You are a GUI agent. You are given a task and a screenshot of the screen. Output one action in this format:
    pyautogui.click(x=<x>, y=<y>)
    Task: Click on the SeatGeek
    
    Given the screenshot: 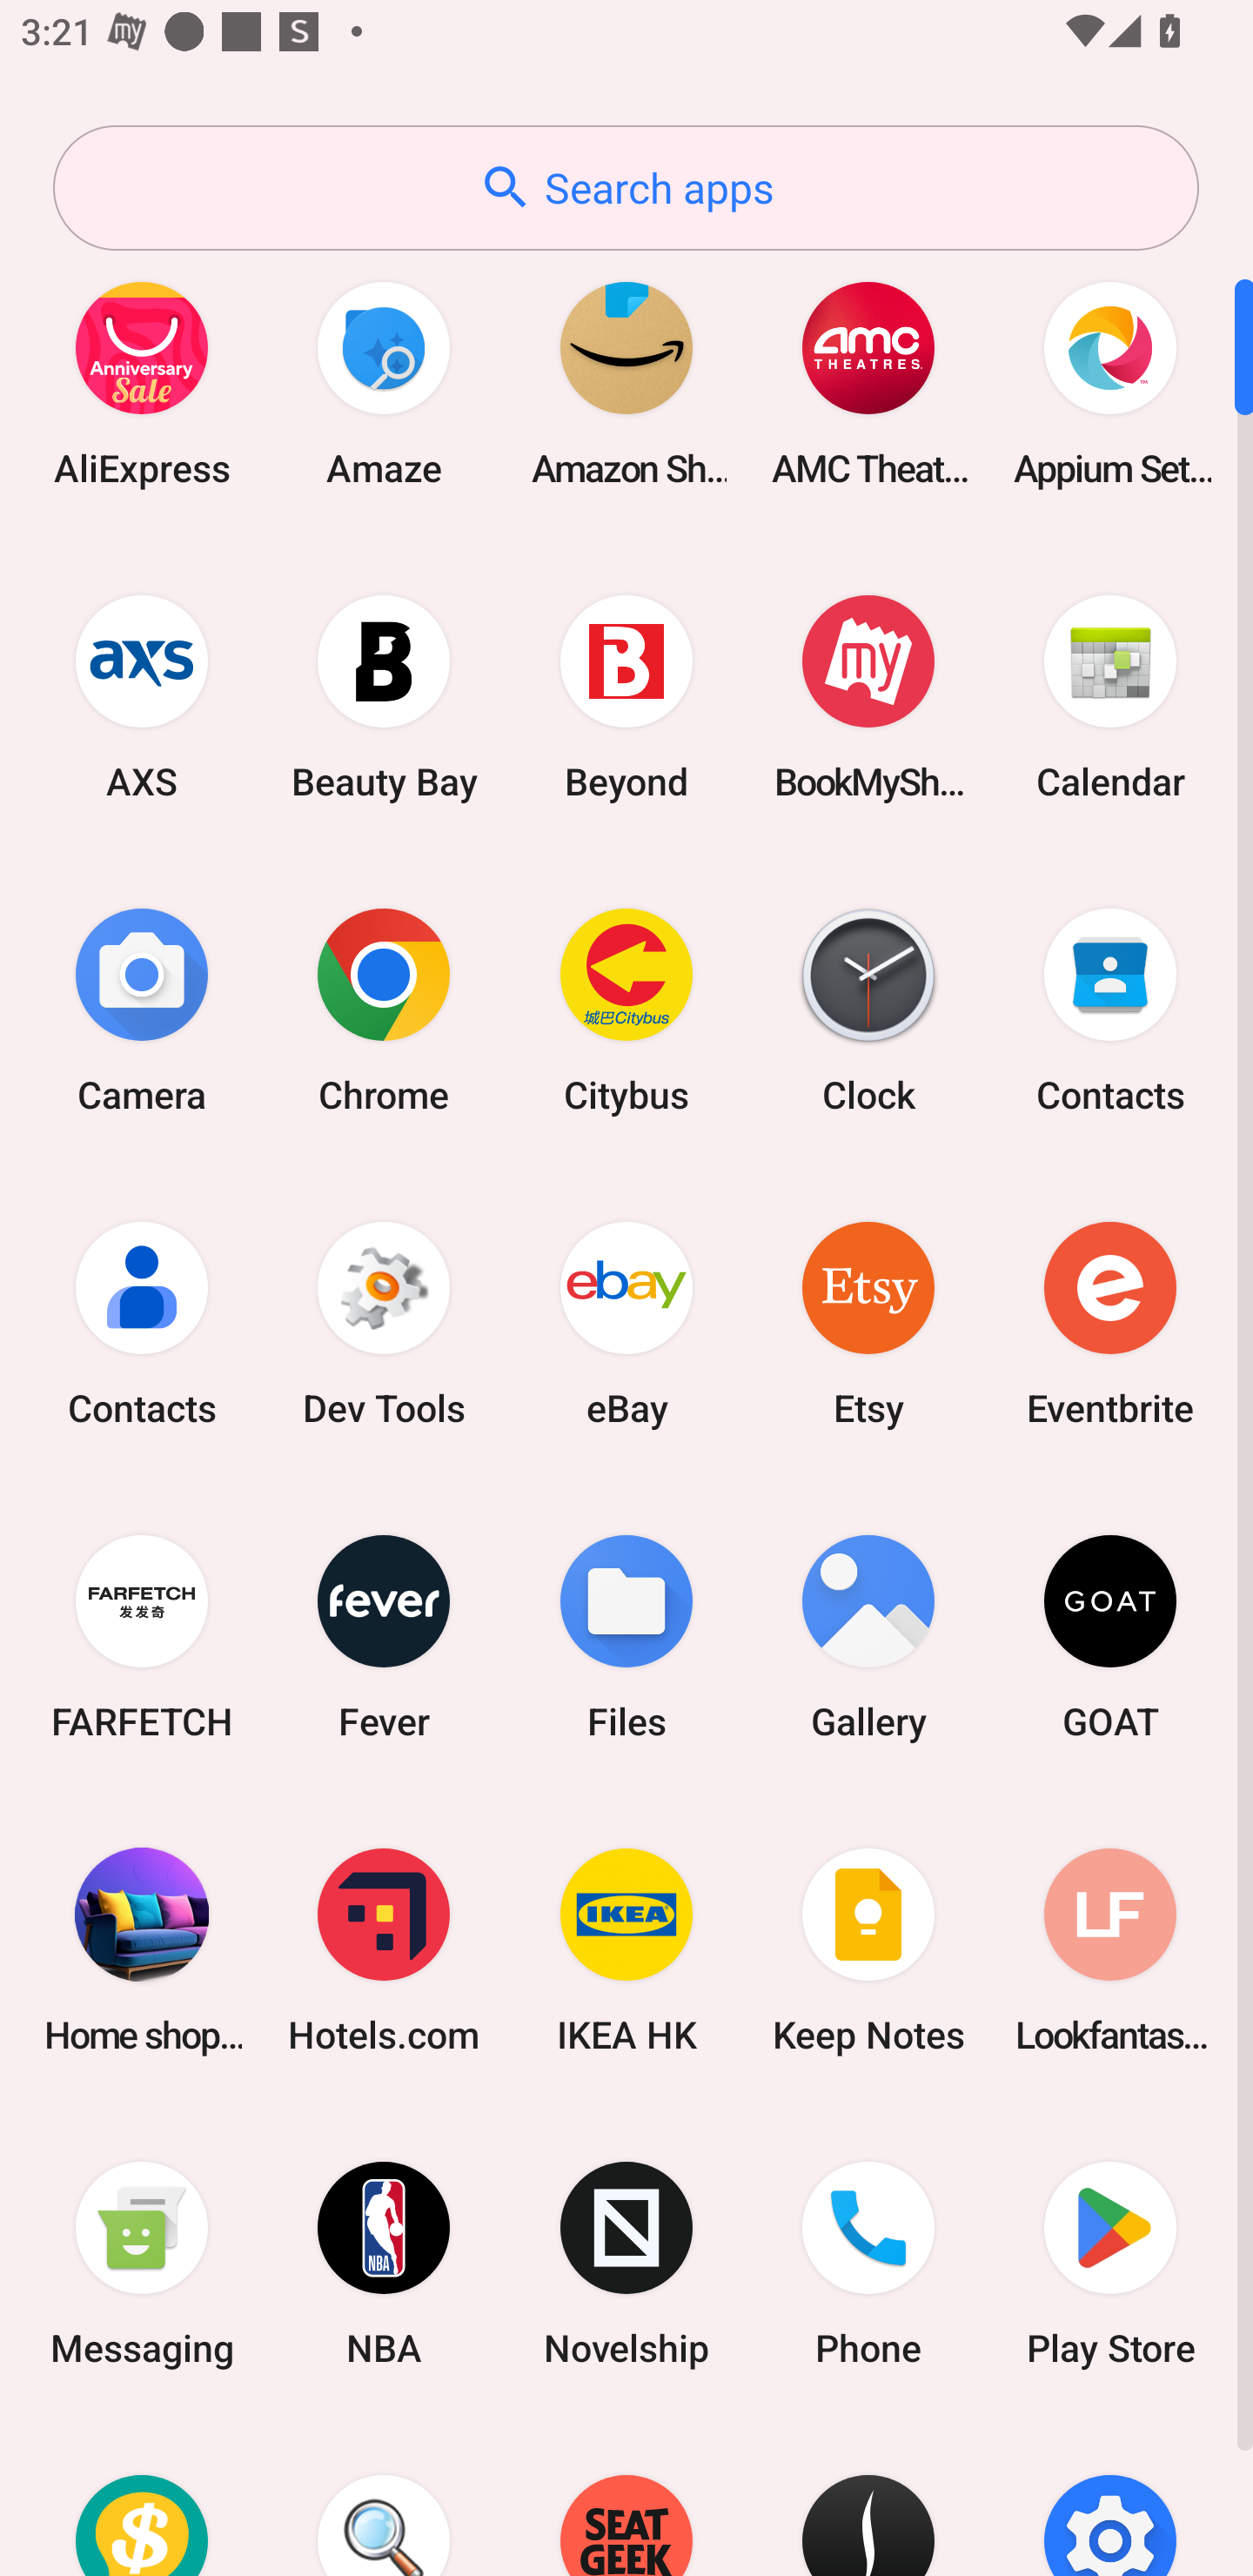 What is the action you would take?
    pyautogui.click(x=626, y=2499)
    